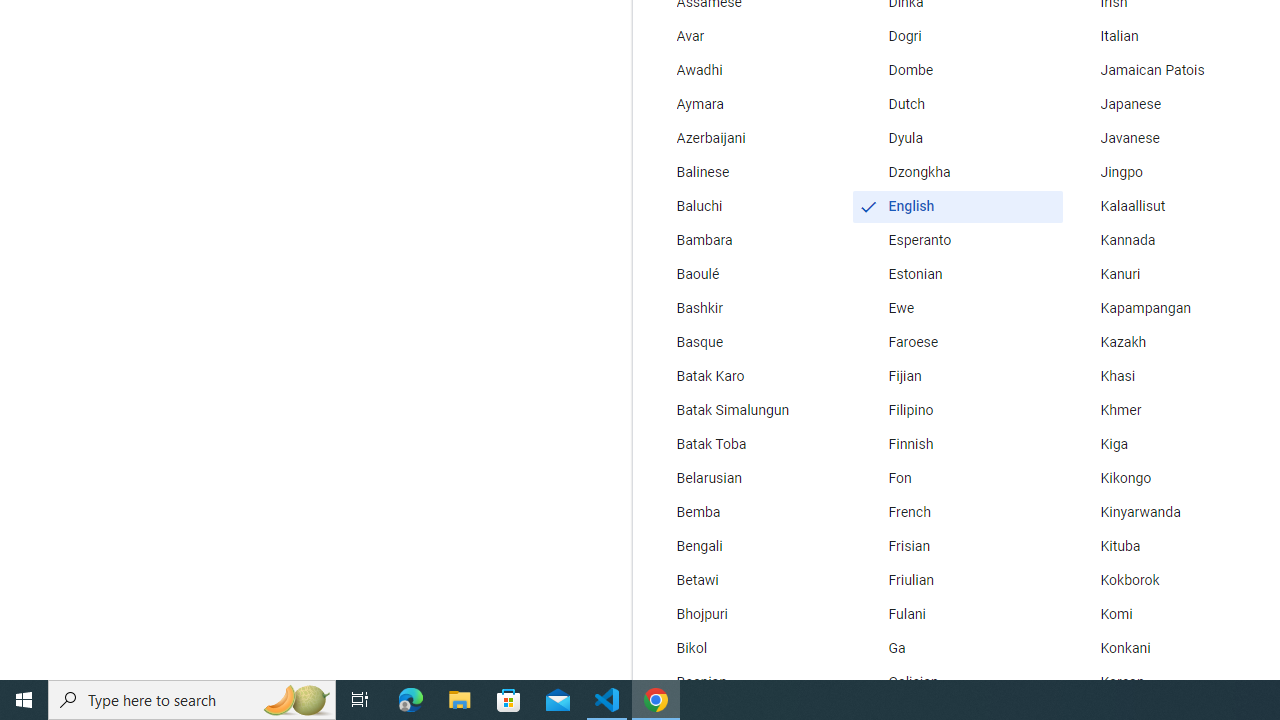 This screenshot has height=720, width=1280. What do you see at coordinates (957, 206) in the screenshot?
I see `English (recently used language)` at bounding box center [957, 206].